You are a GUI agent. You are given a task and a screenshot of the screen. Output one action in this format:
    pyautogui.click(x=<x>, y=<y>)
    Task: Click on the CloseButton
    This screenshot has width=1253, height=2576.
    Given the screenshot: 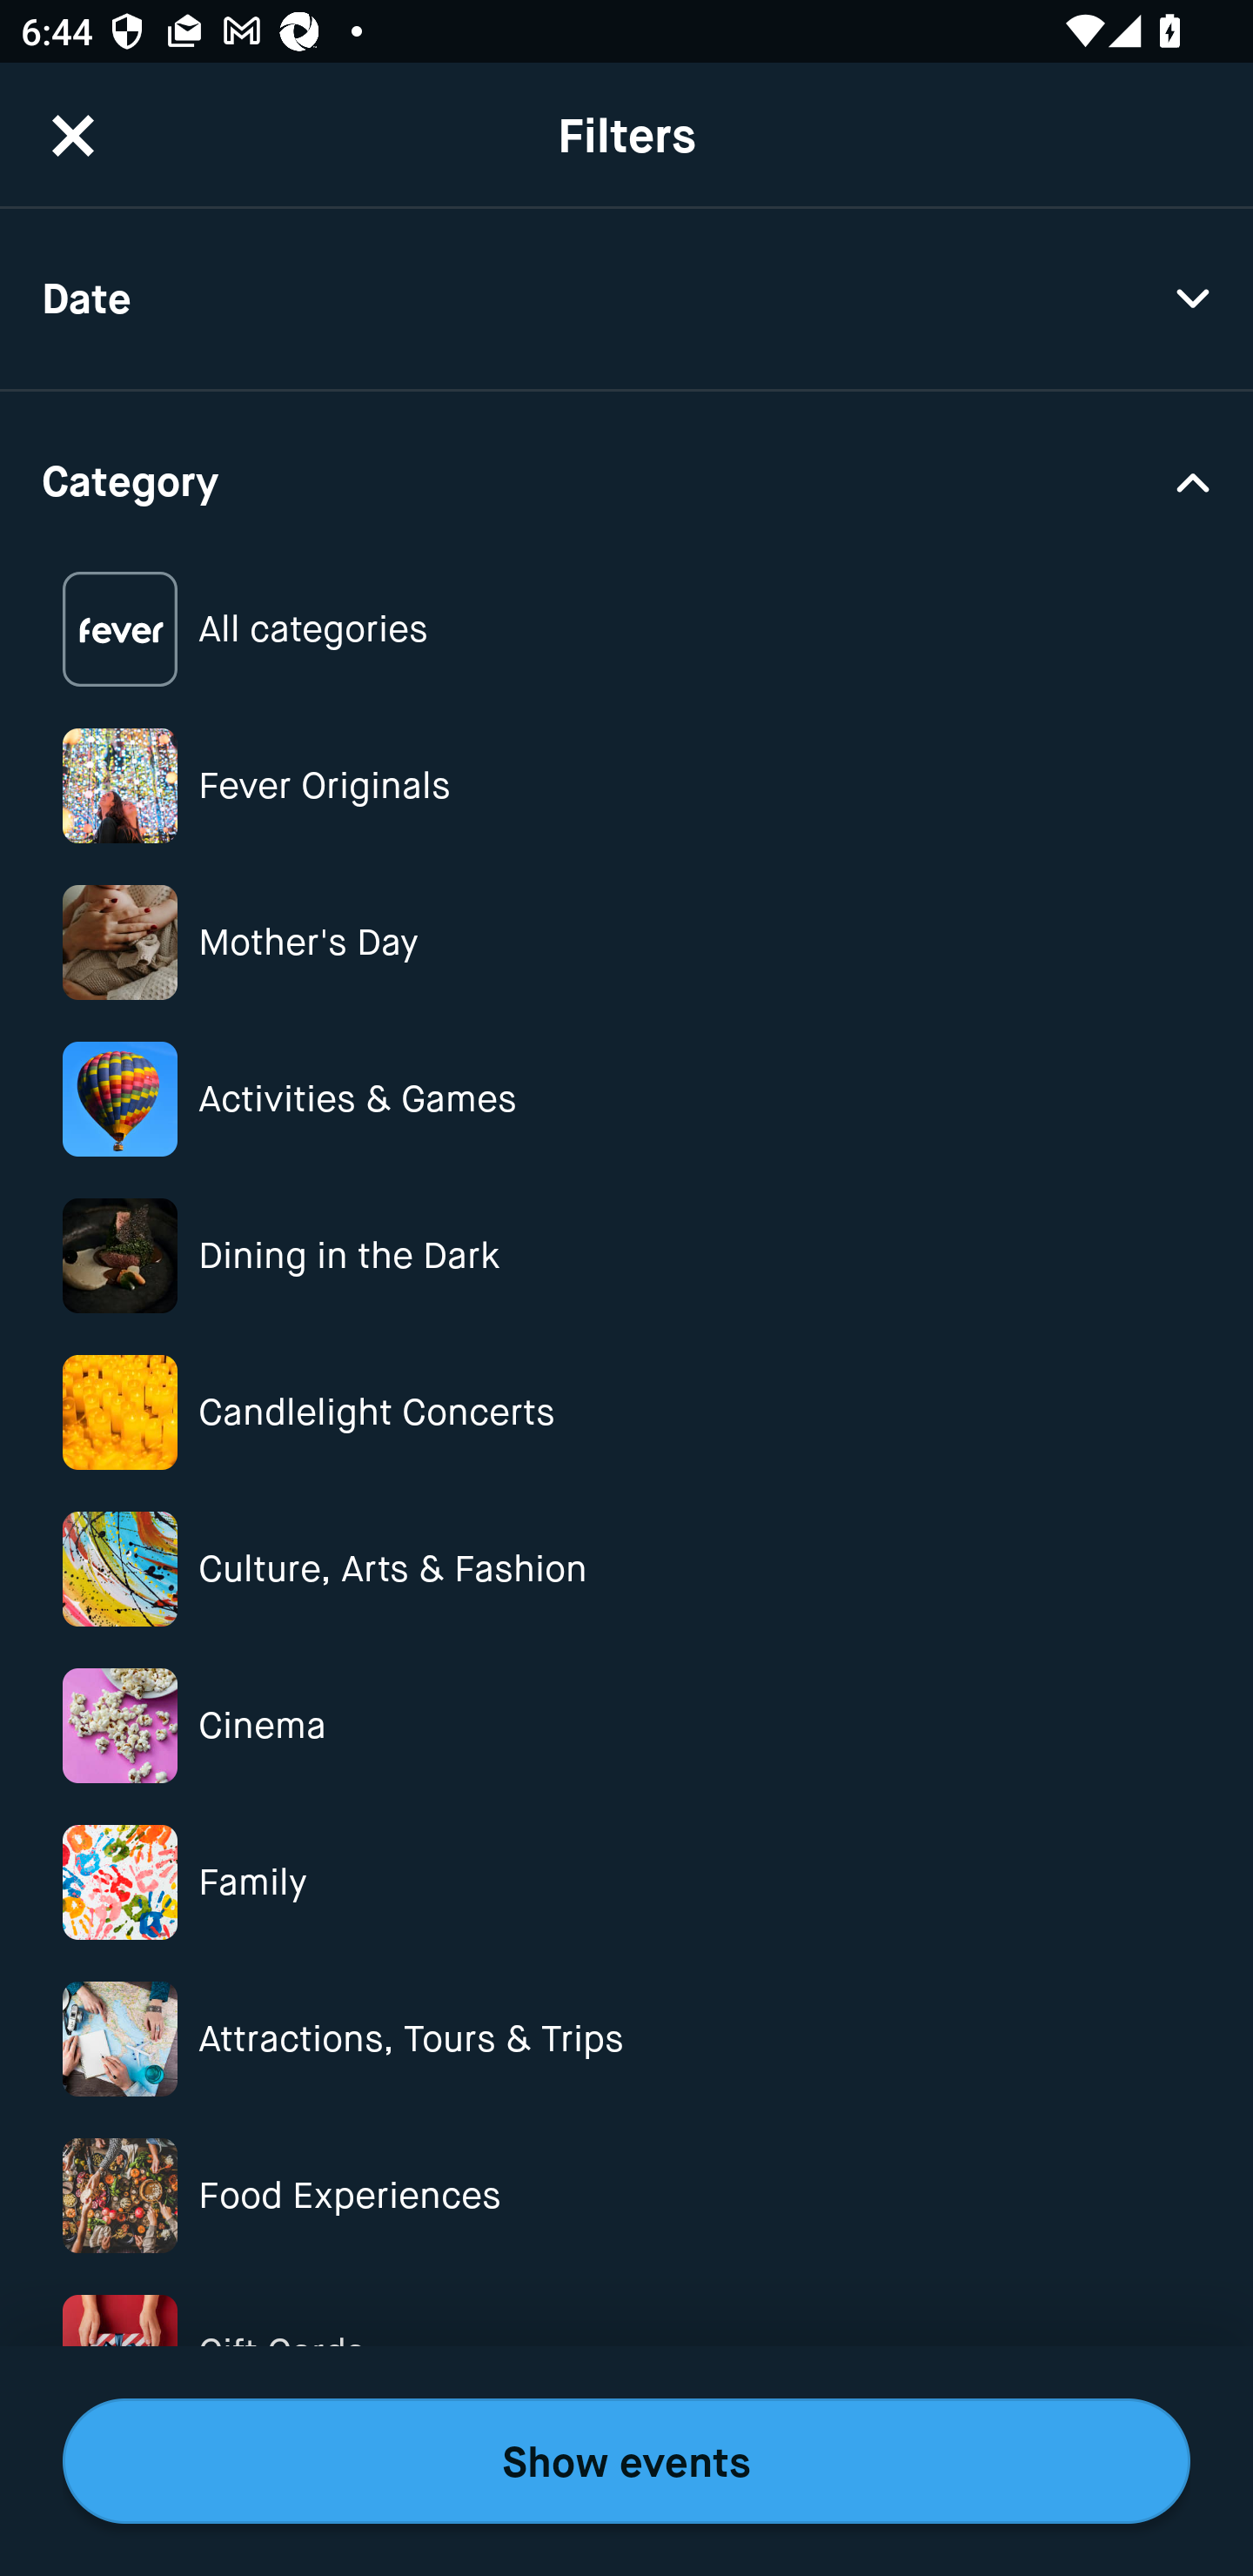 What is the action you would take?
    pyautogui.click(x=73, y=135)
    